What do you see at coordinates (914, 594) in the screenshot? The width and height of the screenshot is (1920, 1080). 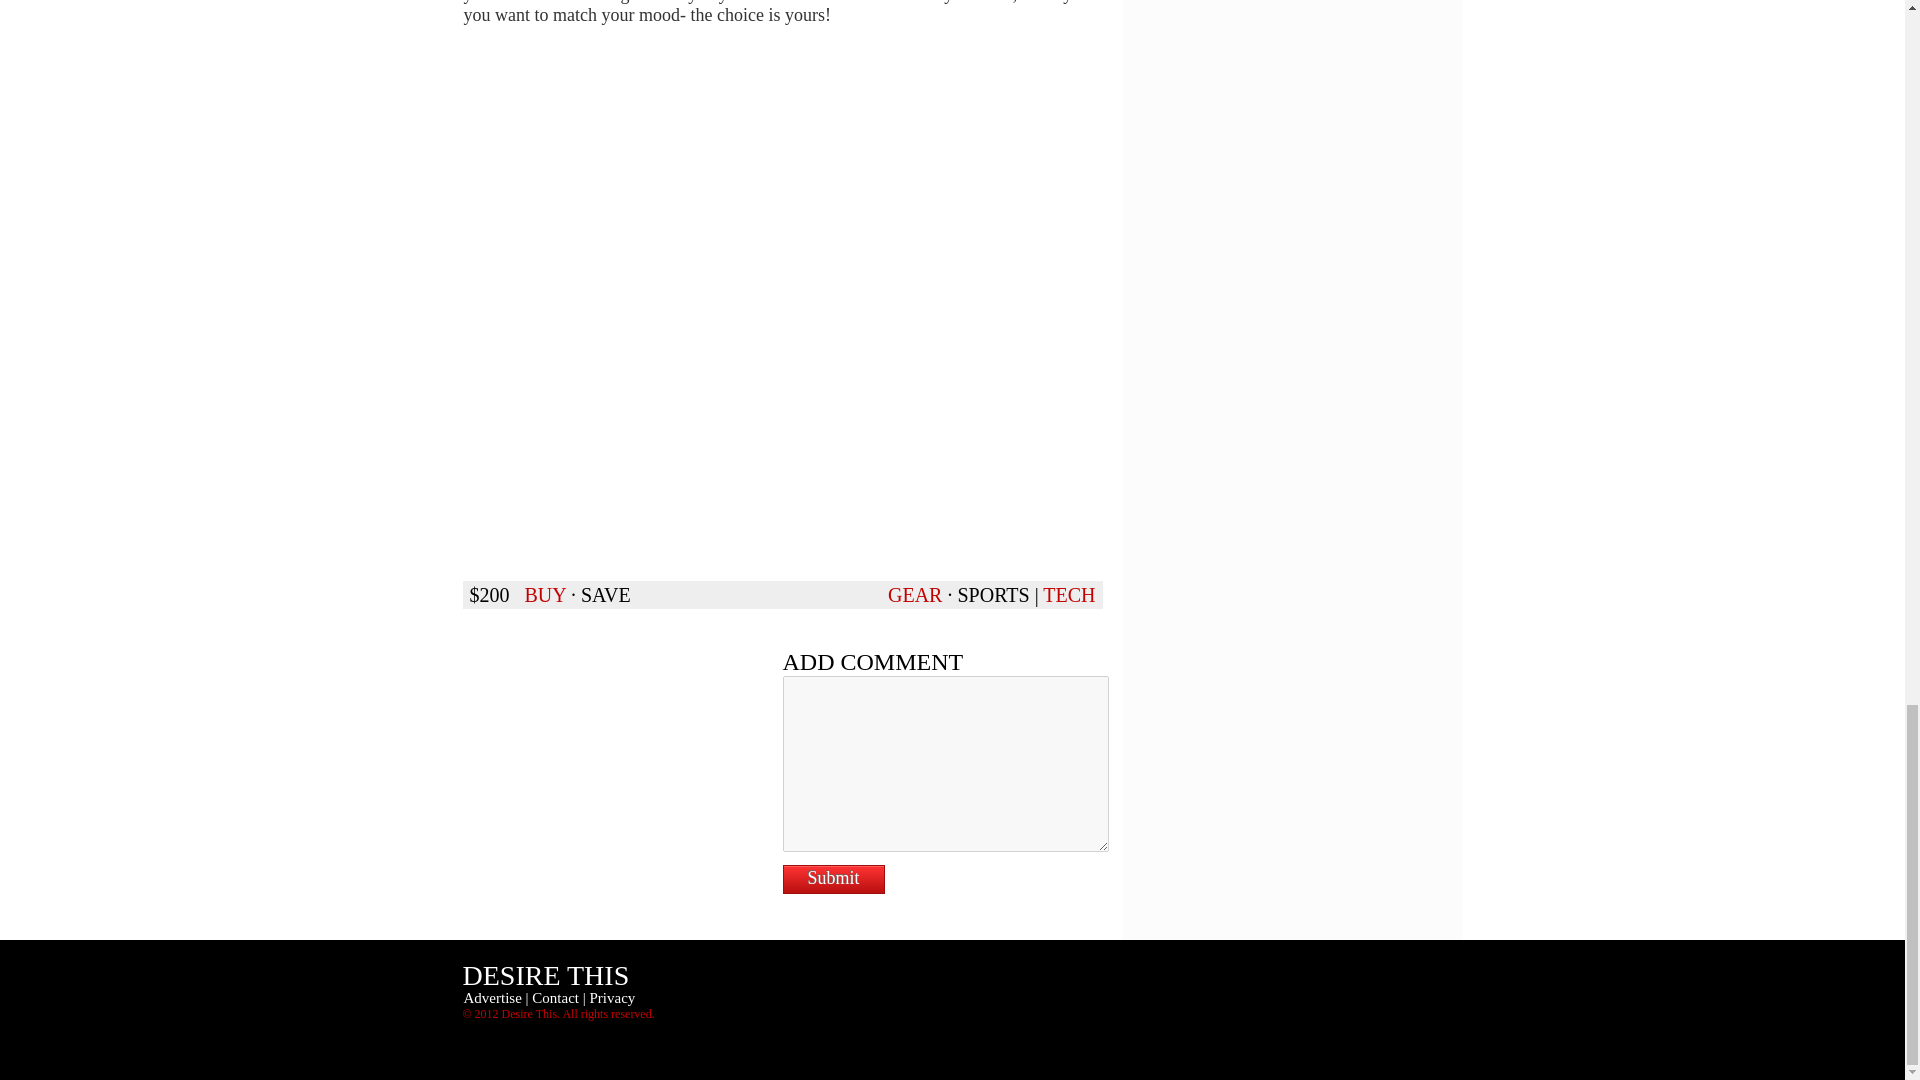 I see `GEAR` at bounding box center [914, 594].